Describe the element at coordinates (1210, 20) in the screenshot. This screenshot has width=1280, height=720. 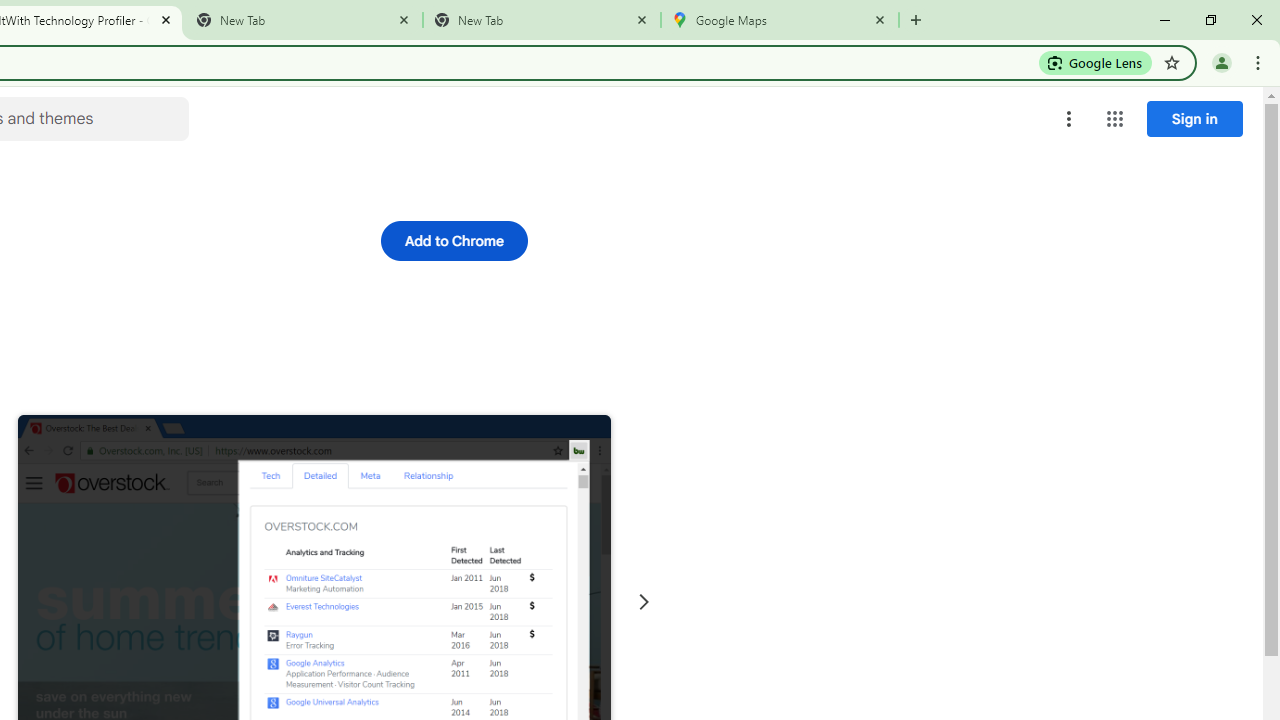
I see `Restore` at that location.